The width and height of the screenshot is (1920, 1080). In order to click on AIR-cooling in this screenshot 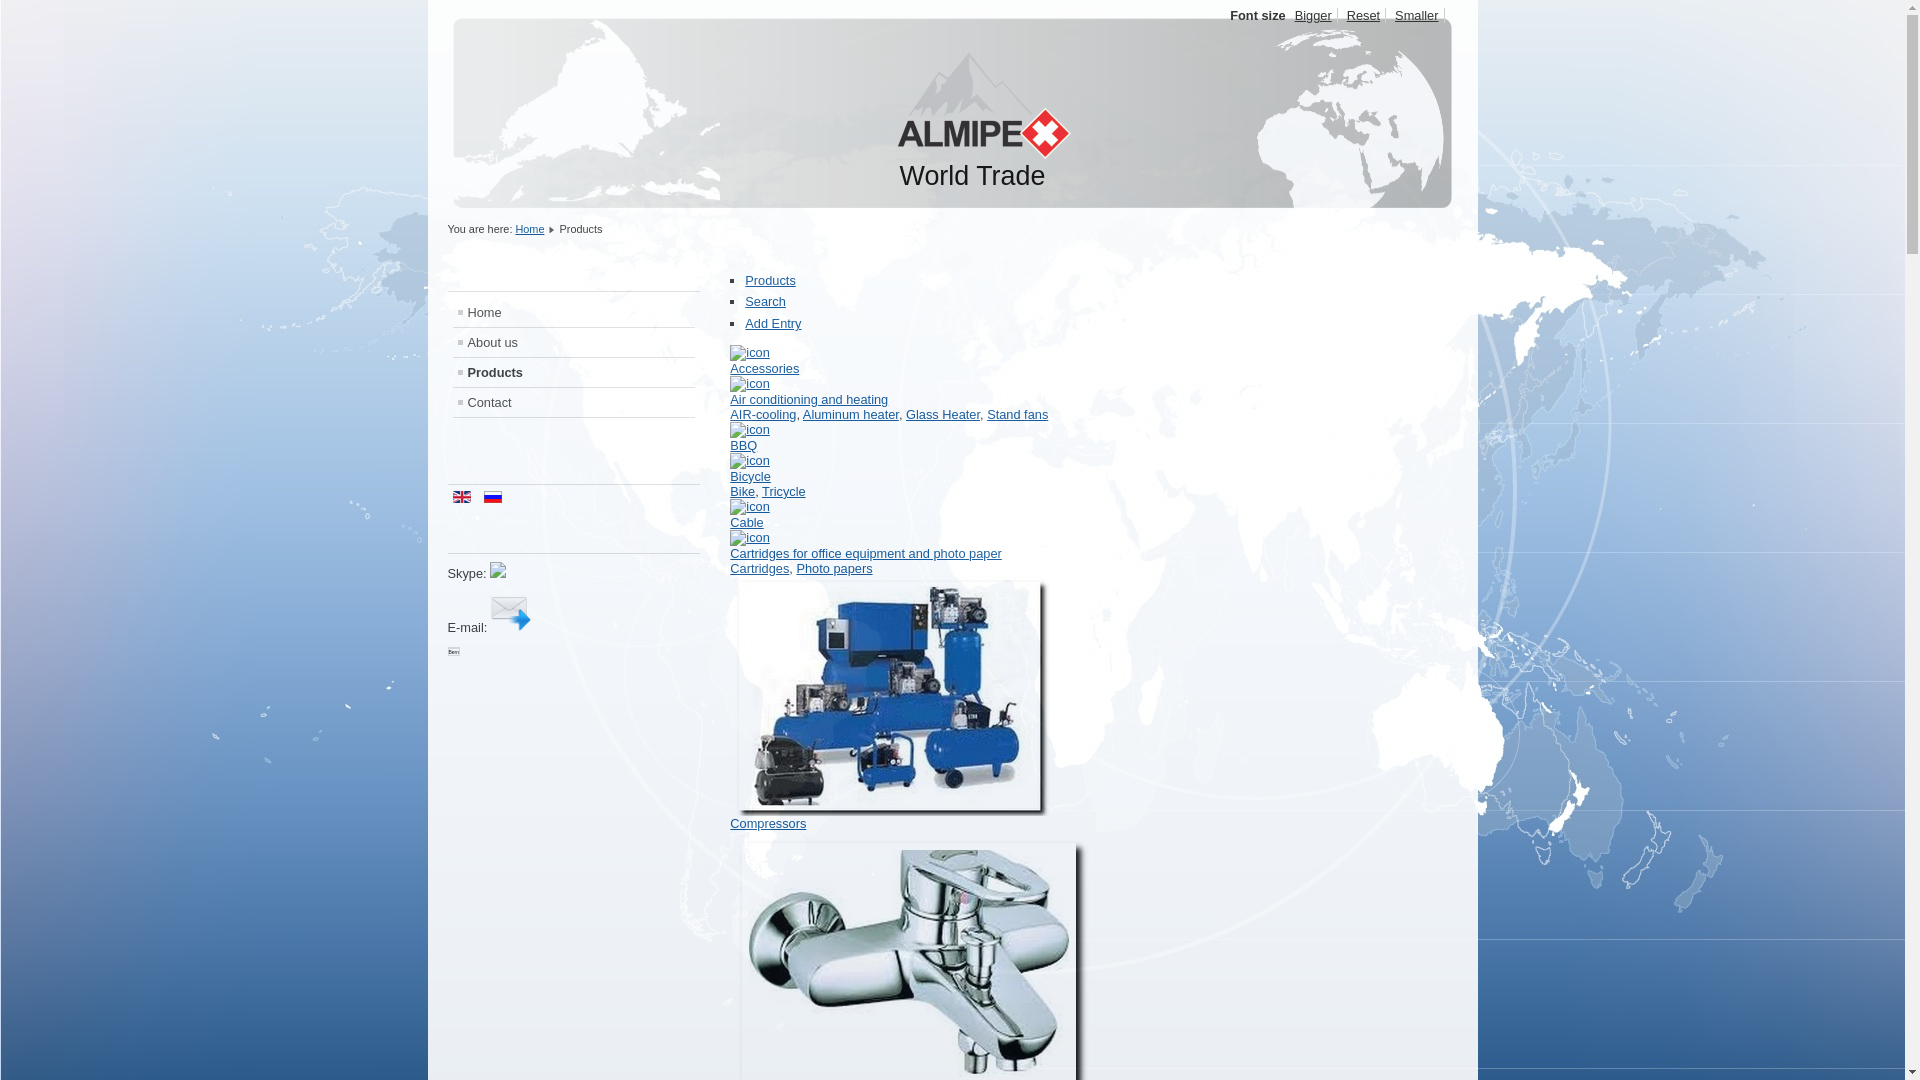, I will do `click(763, 414)`.